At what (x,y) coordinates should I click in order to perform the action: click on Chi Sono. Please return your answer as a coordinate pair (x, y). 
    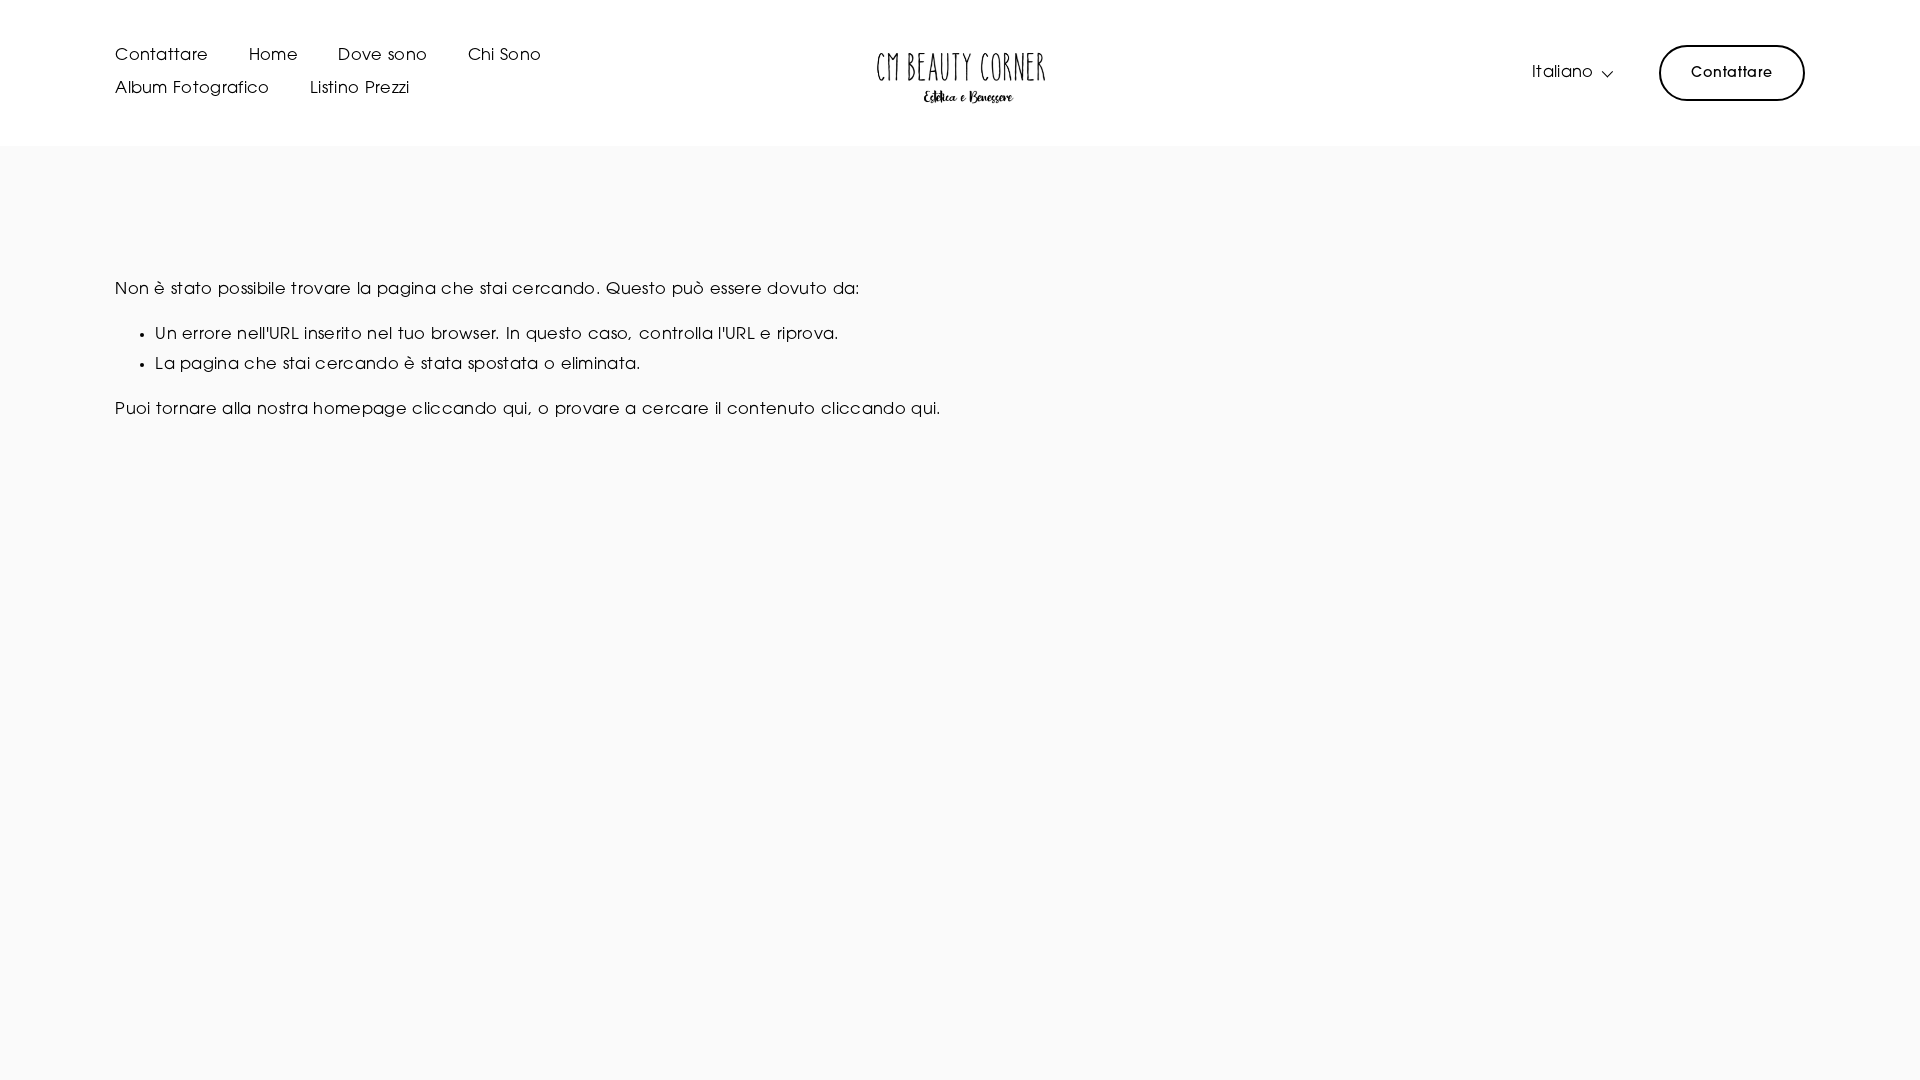
    Looking at the image, I should click on (505, 58).